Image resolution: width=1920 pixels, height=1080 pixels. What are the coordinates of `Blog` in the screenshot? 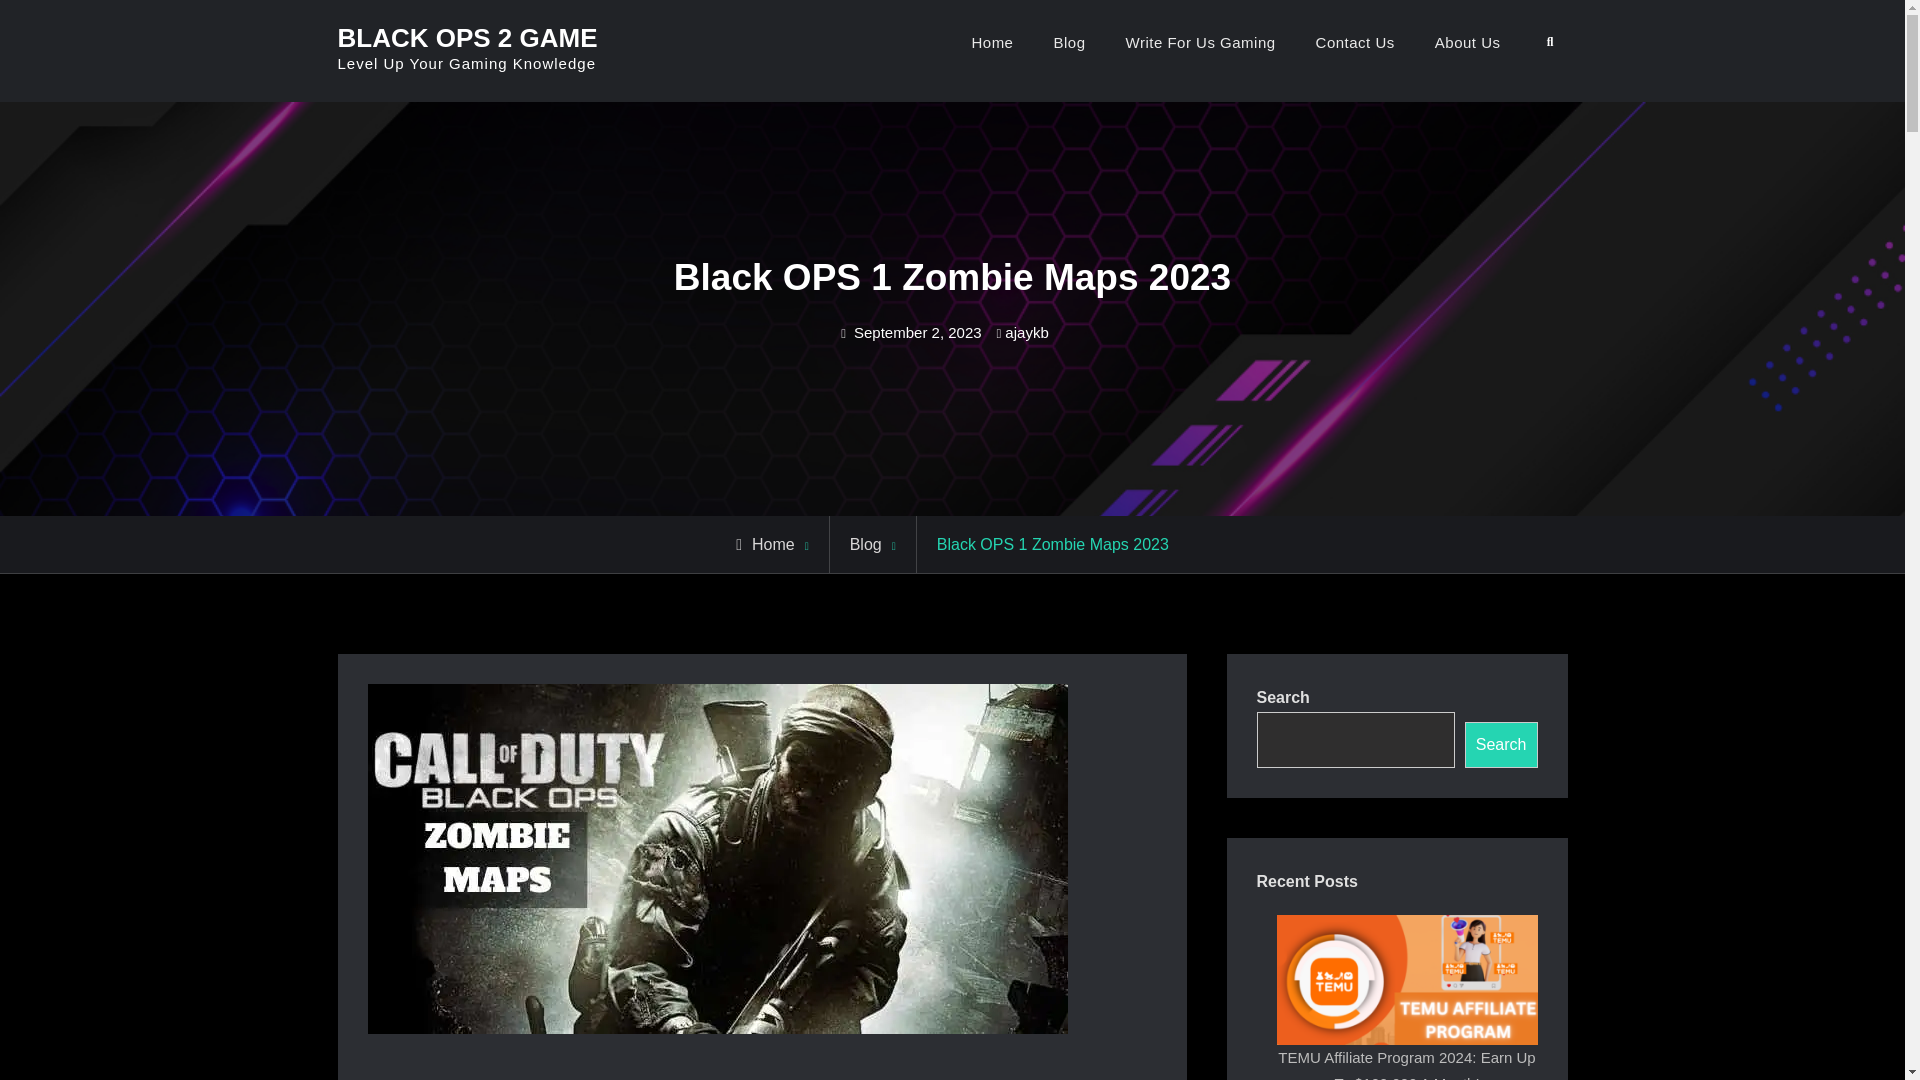 It's located at (866, 544).